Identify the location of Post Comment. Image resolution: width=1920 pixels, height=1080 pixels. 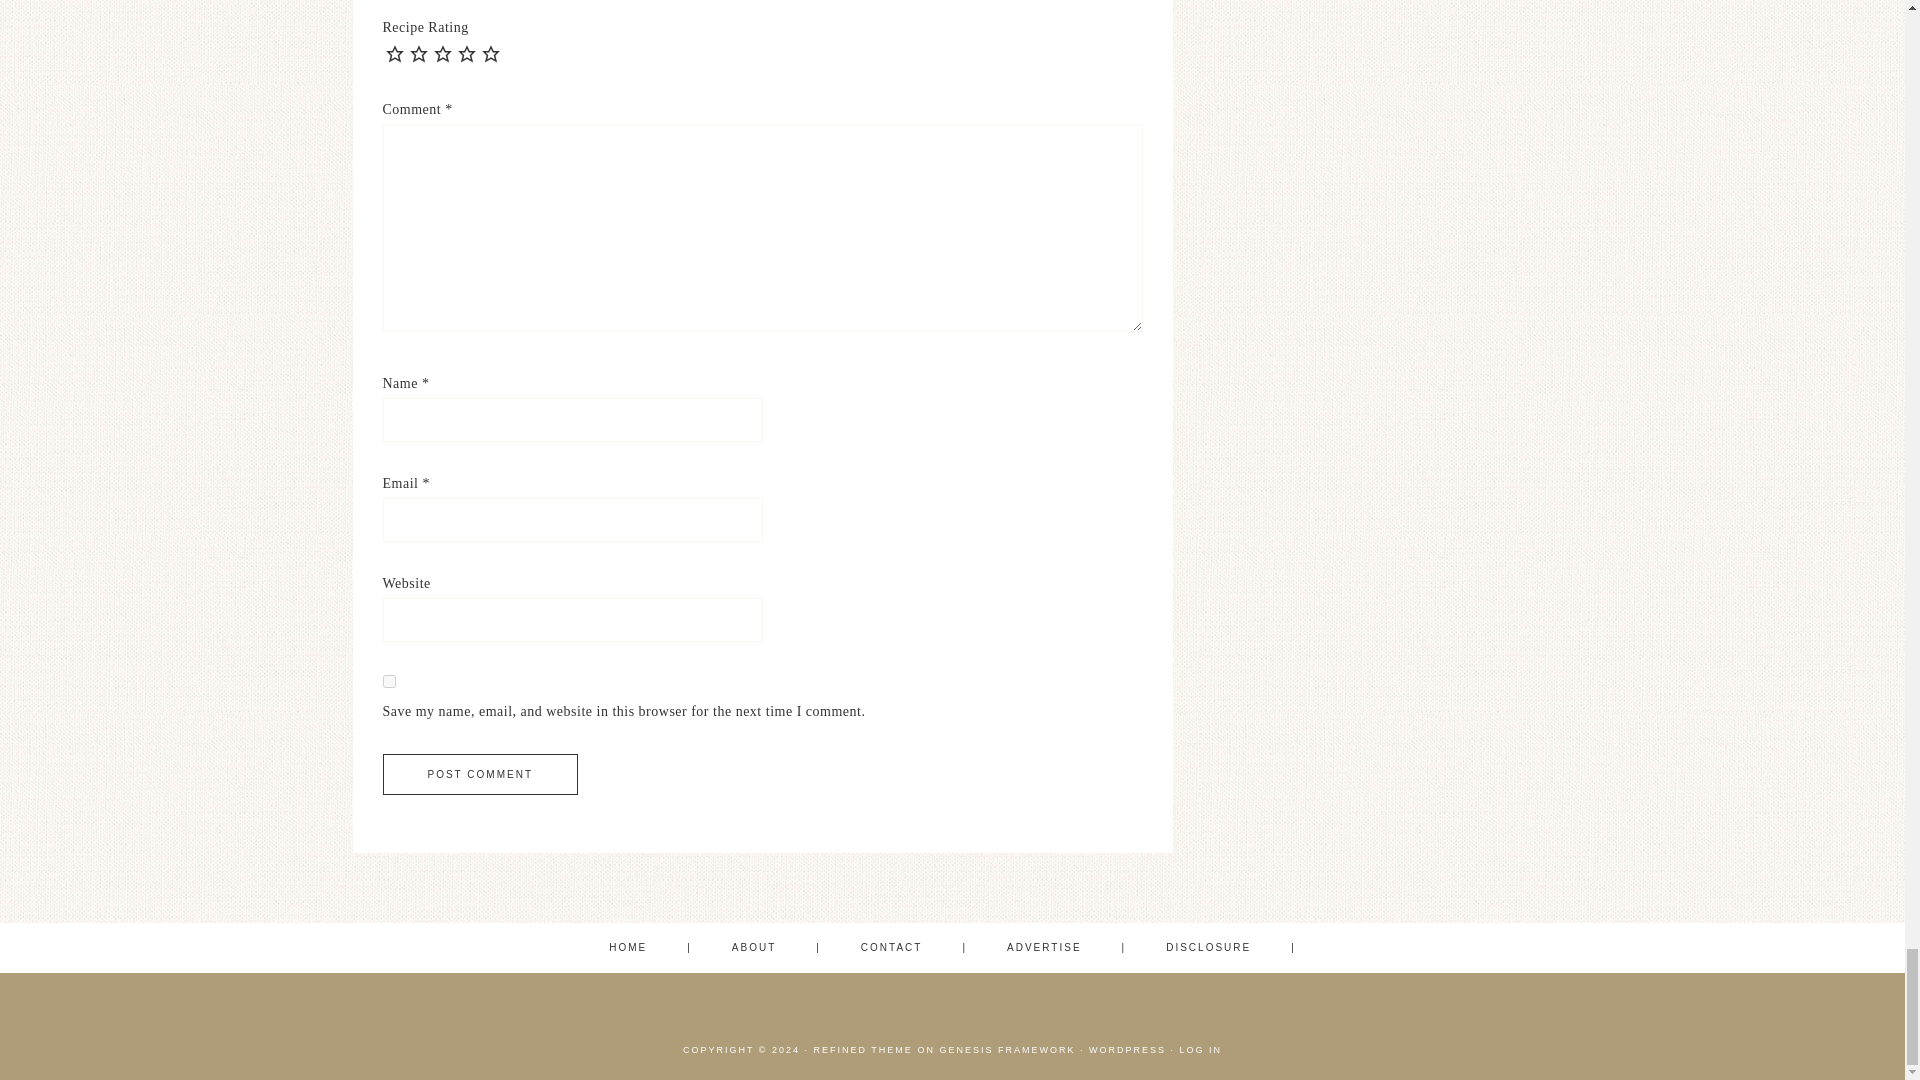
(480, 774).